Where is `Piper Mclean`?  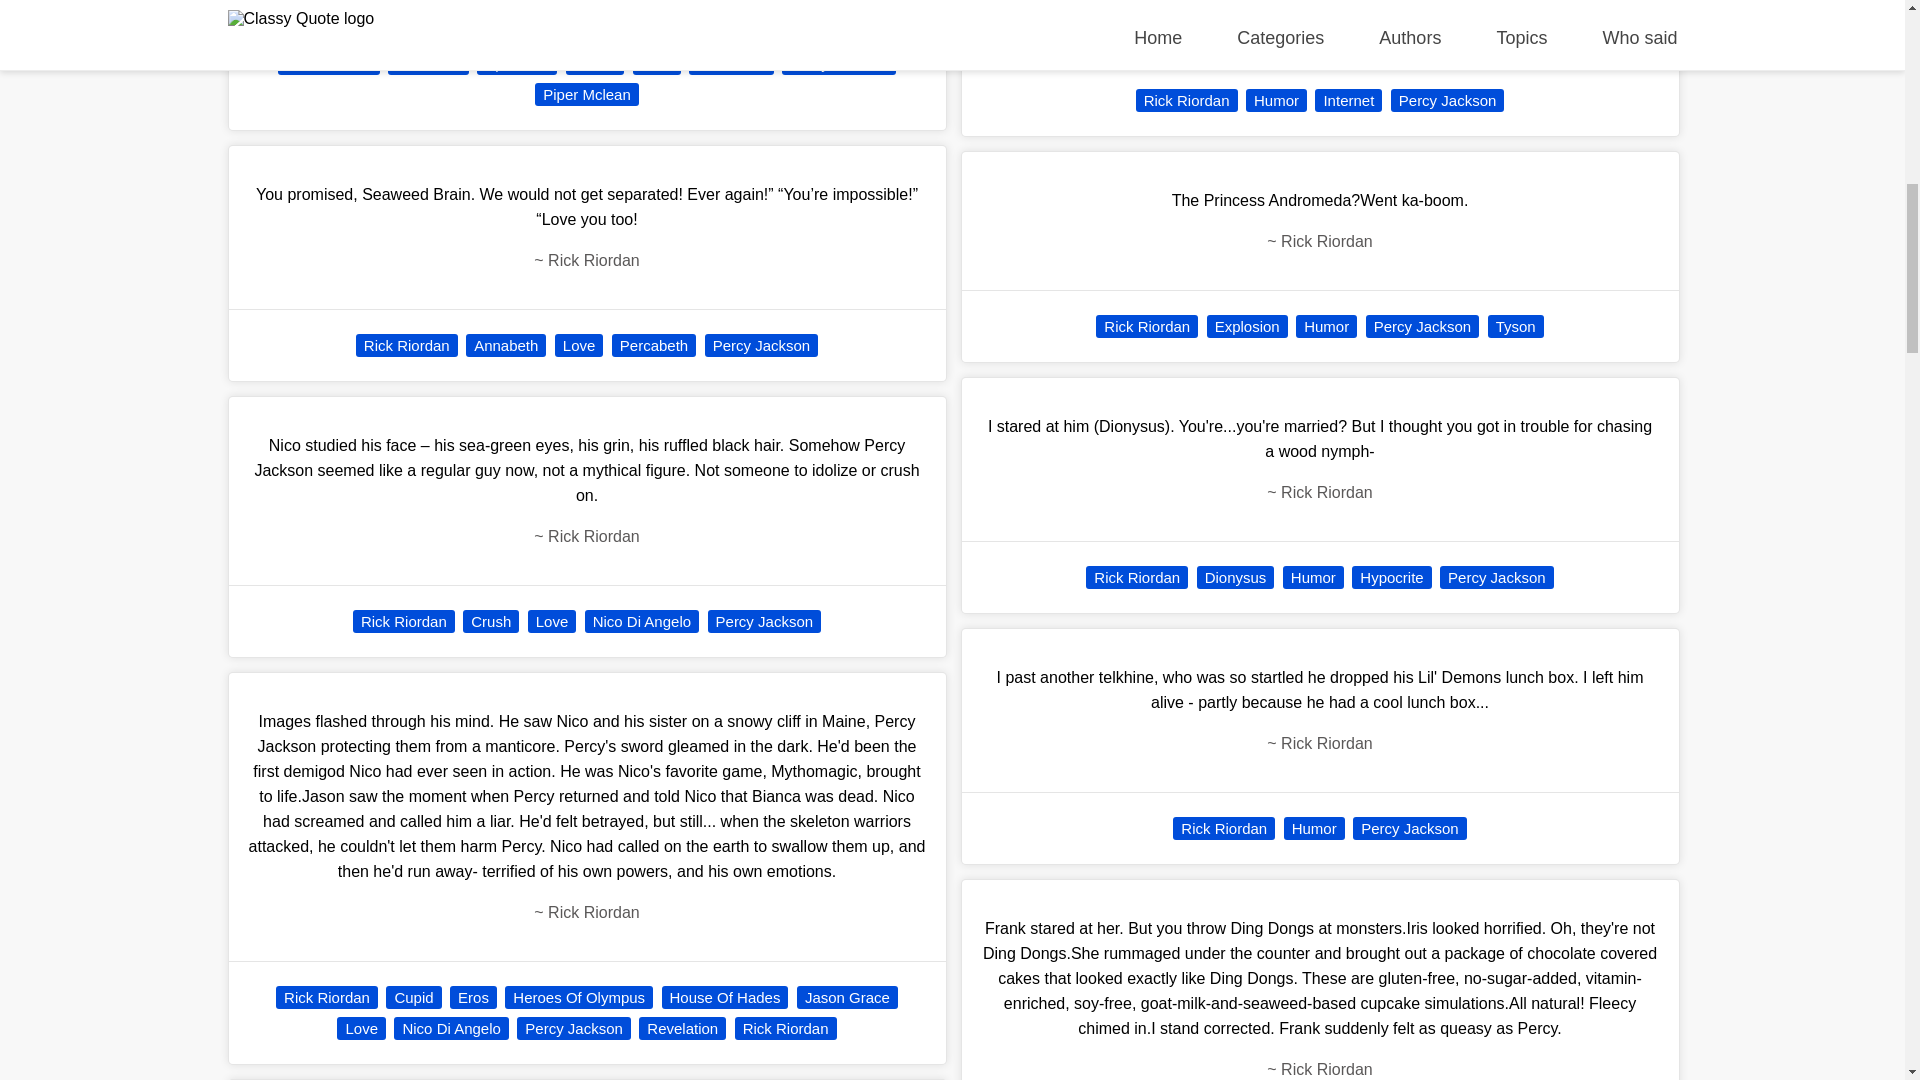
Piper Mclean is located at coordinates (587, 94).